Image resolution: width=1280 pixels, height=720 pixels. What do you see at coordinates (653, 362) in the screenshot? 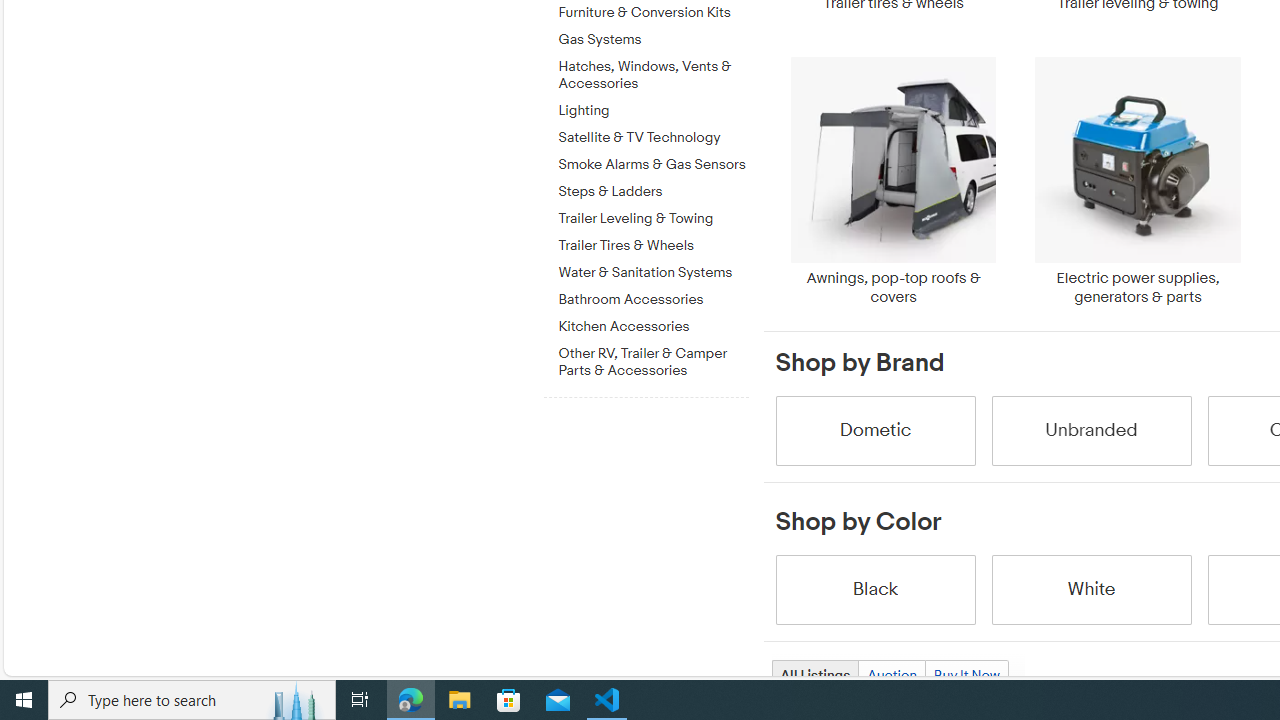
I see `Other RV, Trailer & Camper Parts & Accessories` at bounding box center [653, 362].